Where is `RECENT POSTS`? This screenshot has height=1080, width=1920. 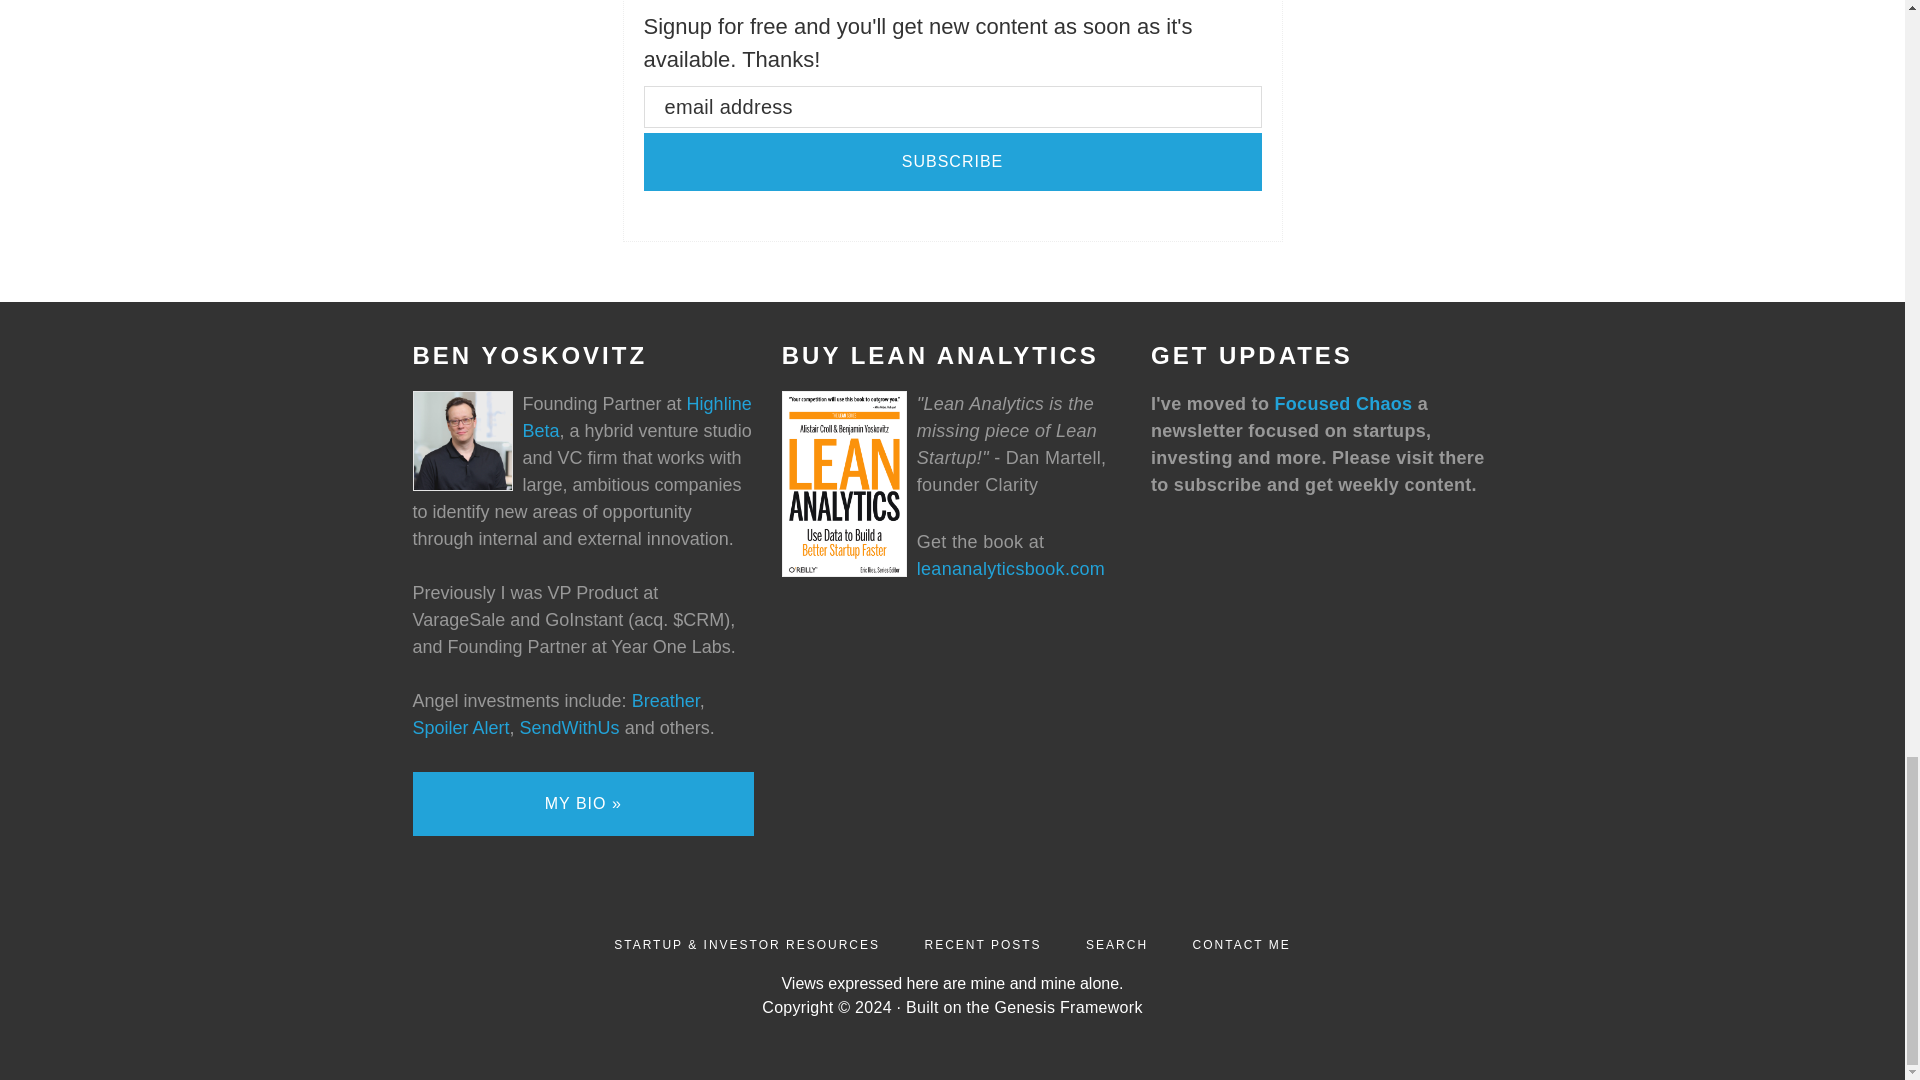
RECENT POSTS is located at coordinates (982, 944).